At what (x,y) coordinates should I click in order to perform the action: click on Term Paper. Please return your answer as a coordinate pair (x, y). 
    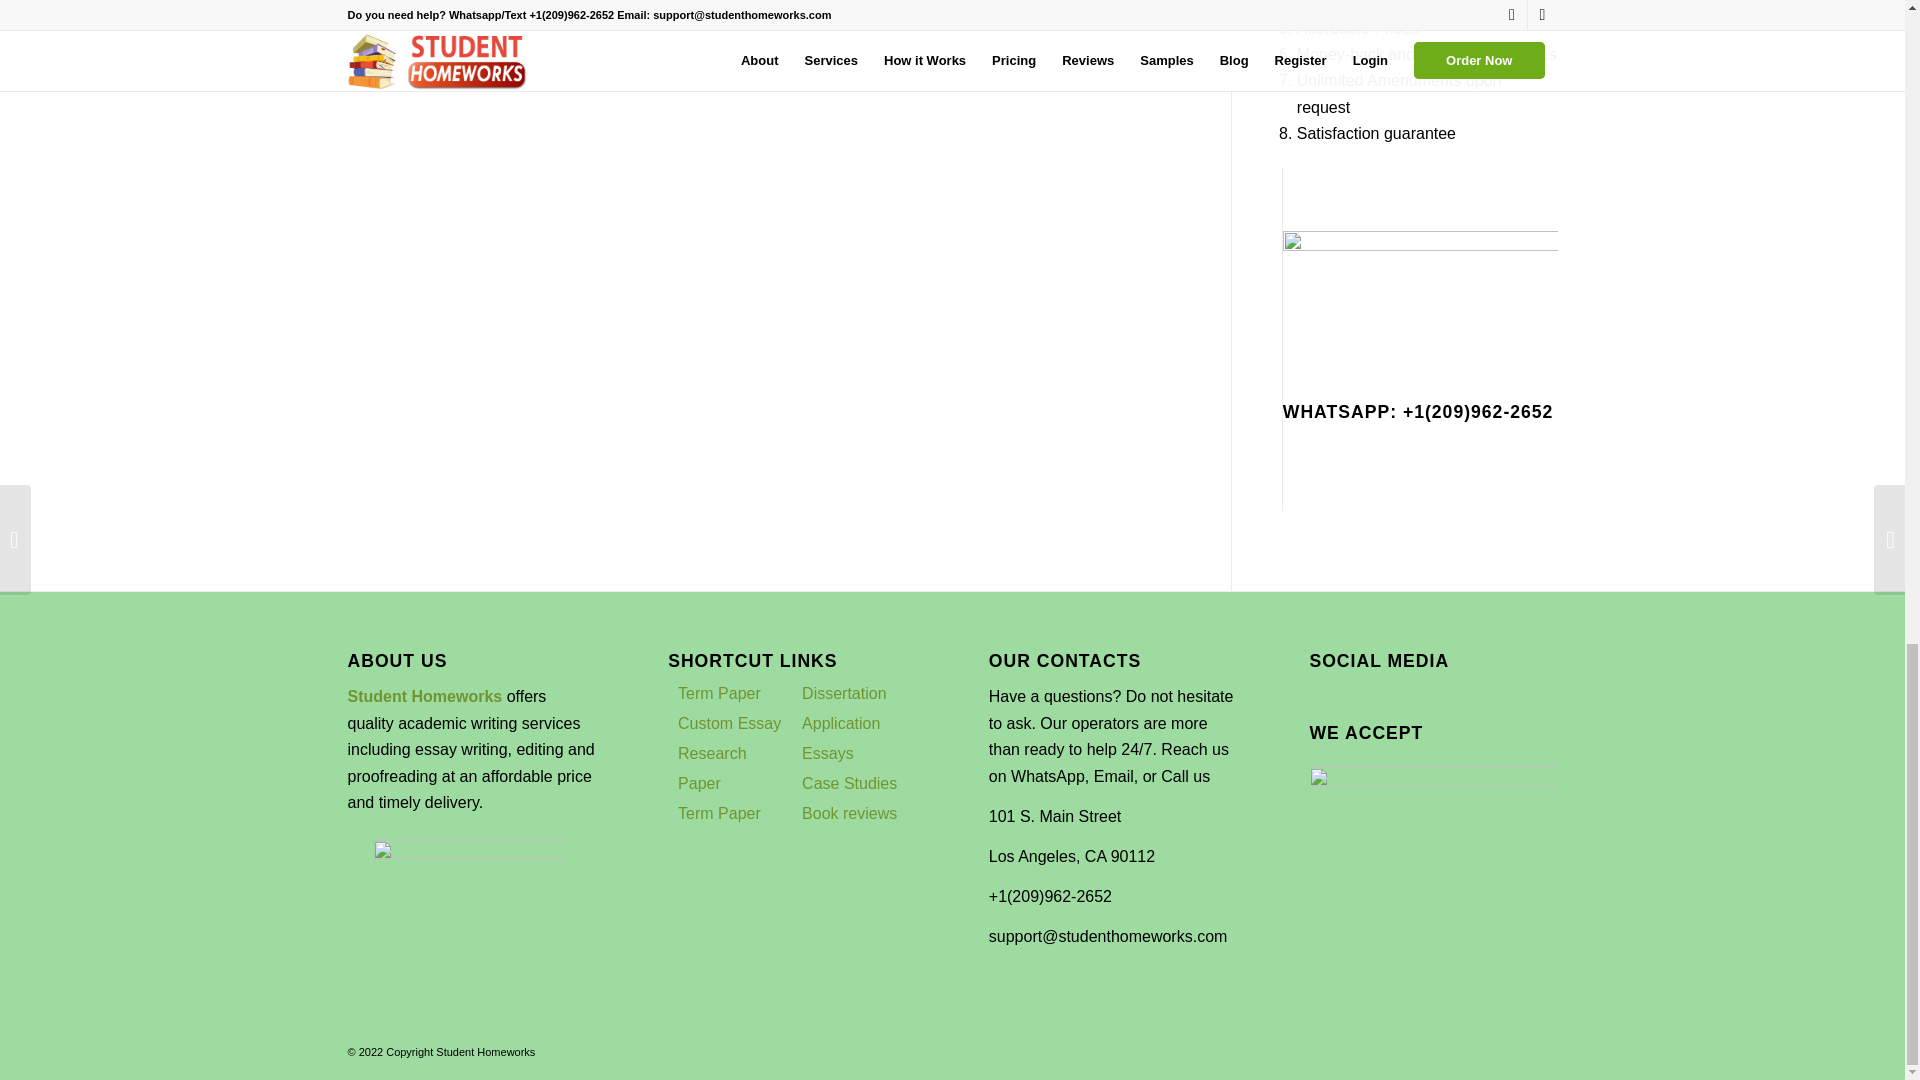
    Looking at the image, I should click on (718, 812).